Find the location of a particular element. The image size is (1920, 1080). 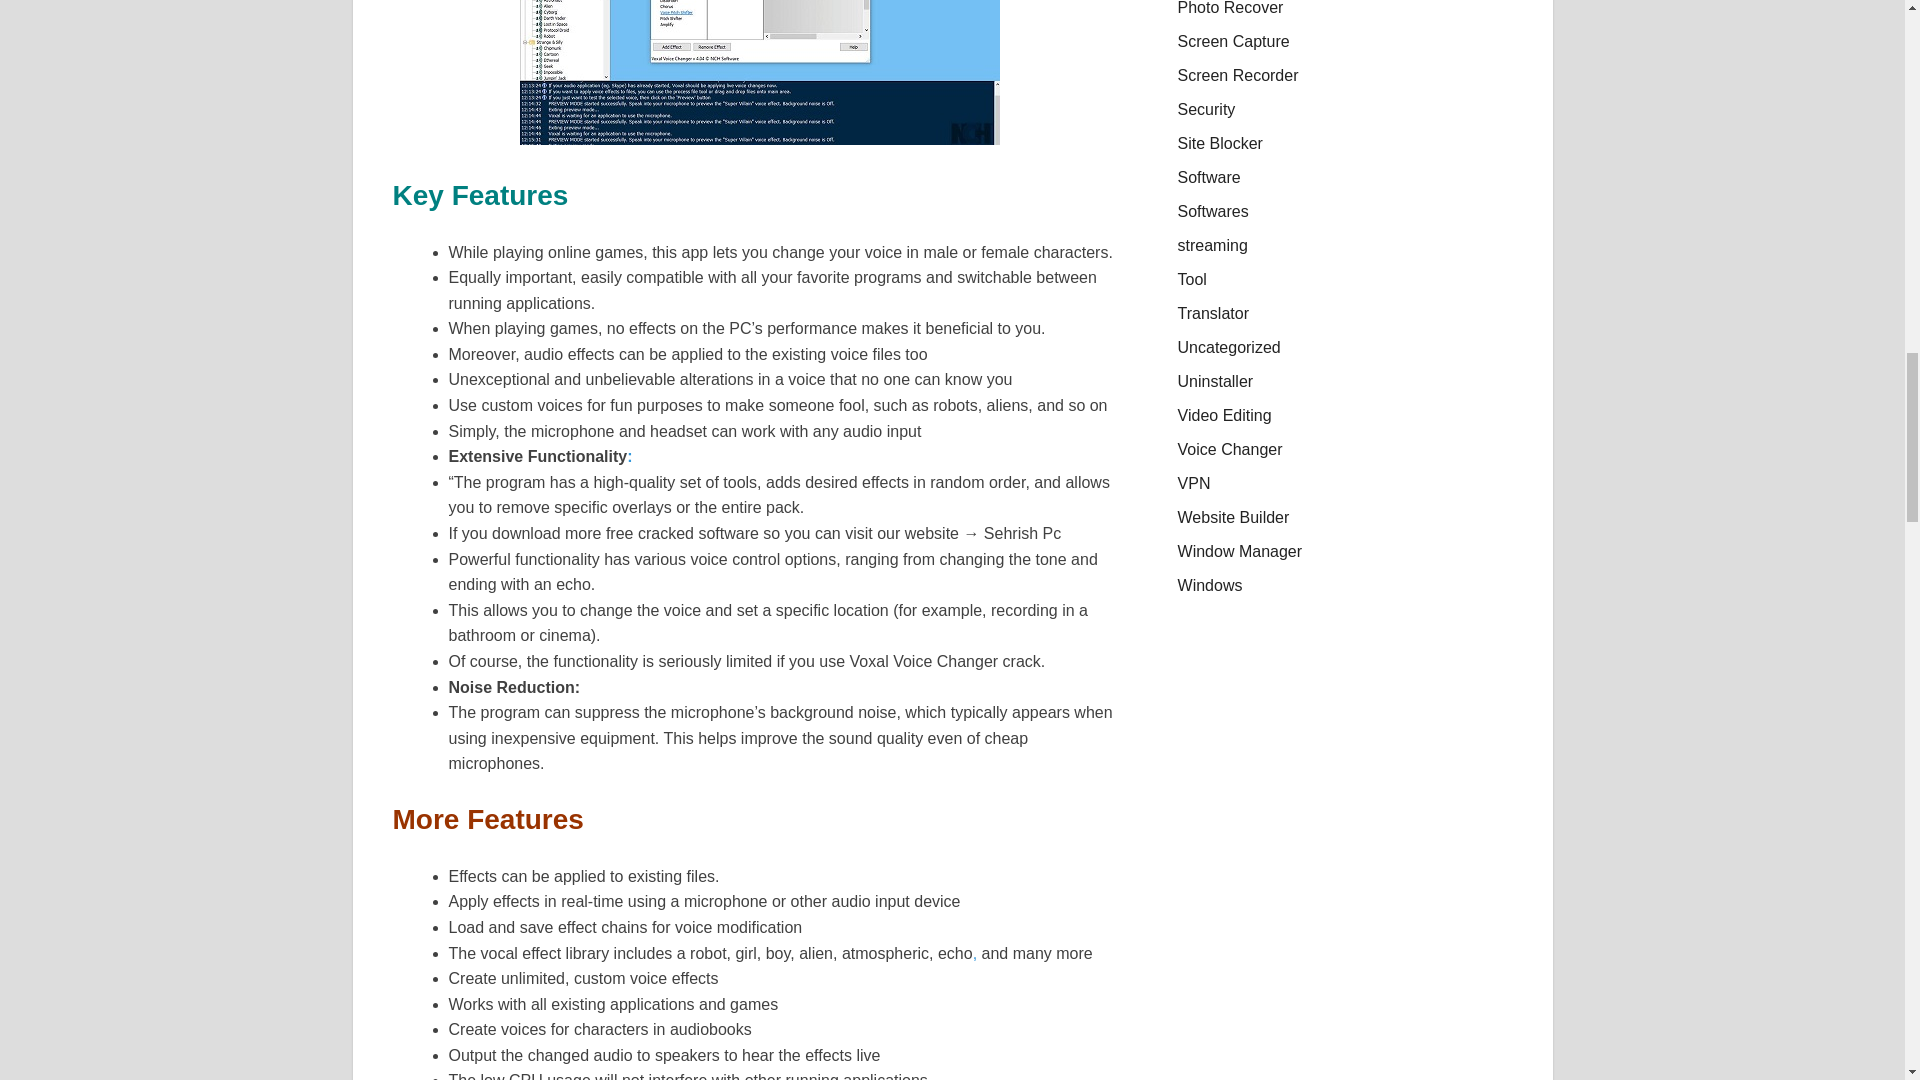

: is located at coordinates (629, 456).